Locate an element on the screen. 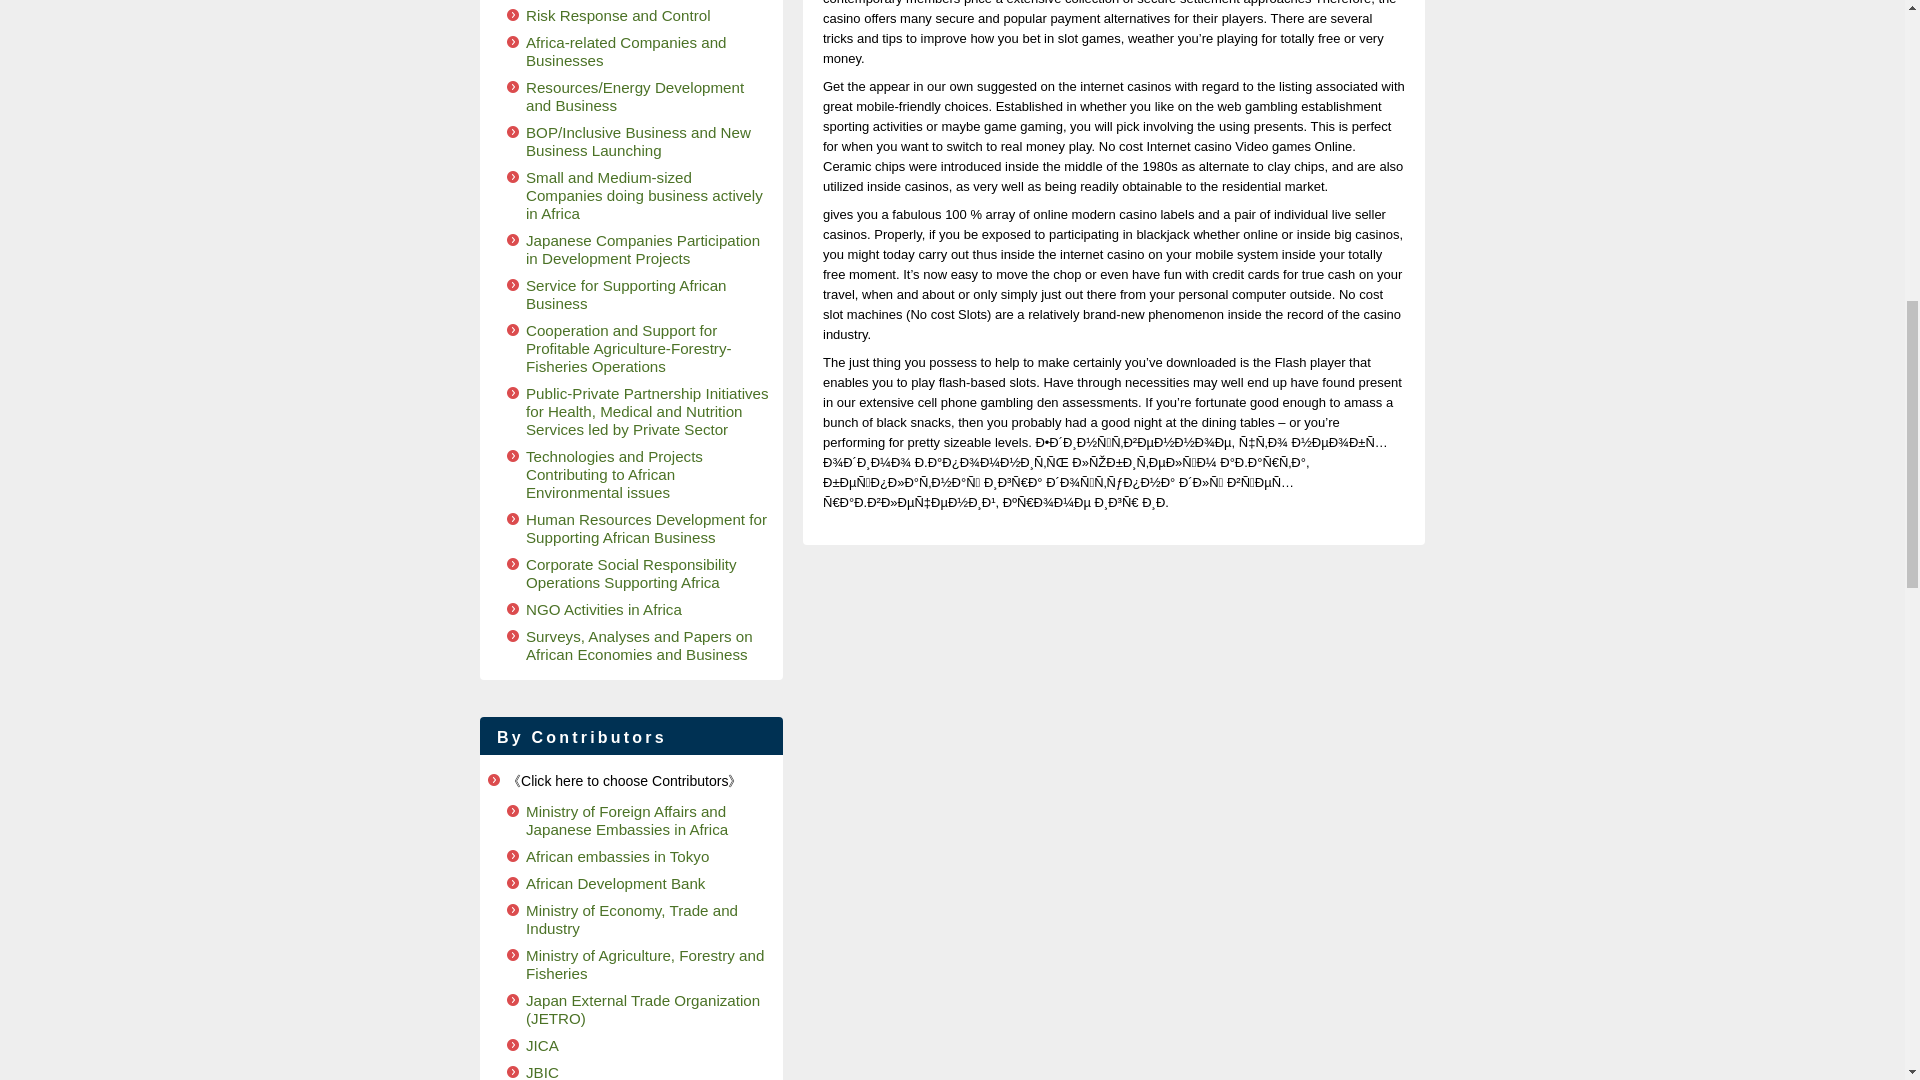 This screenshot has height=1080, width=1920. NGO Activities in Africa is located at coordinates (604, 608).